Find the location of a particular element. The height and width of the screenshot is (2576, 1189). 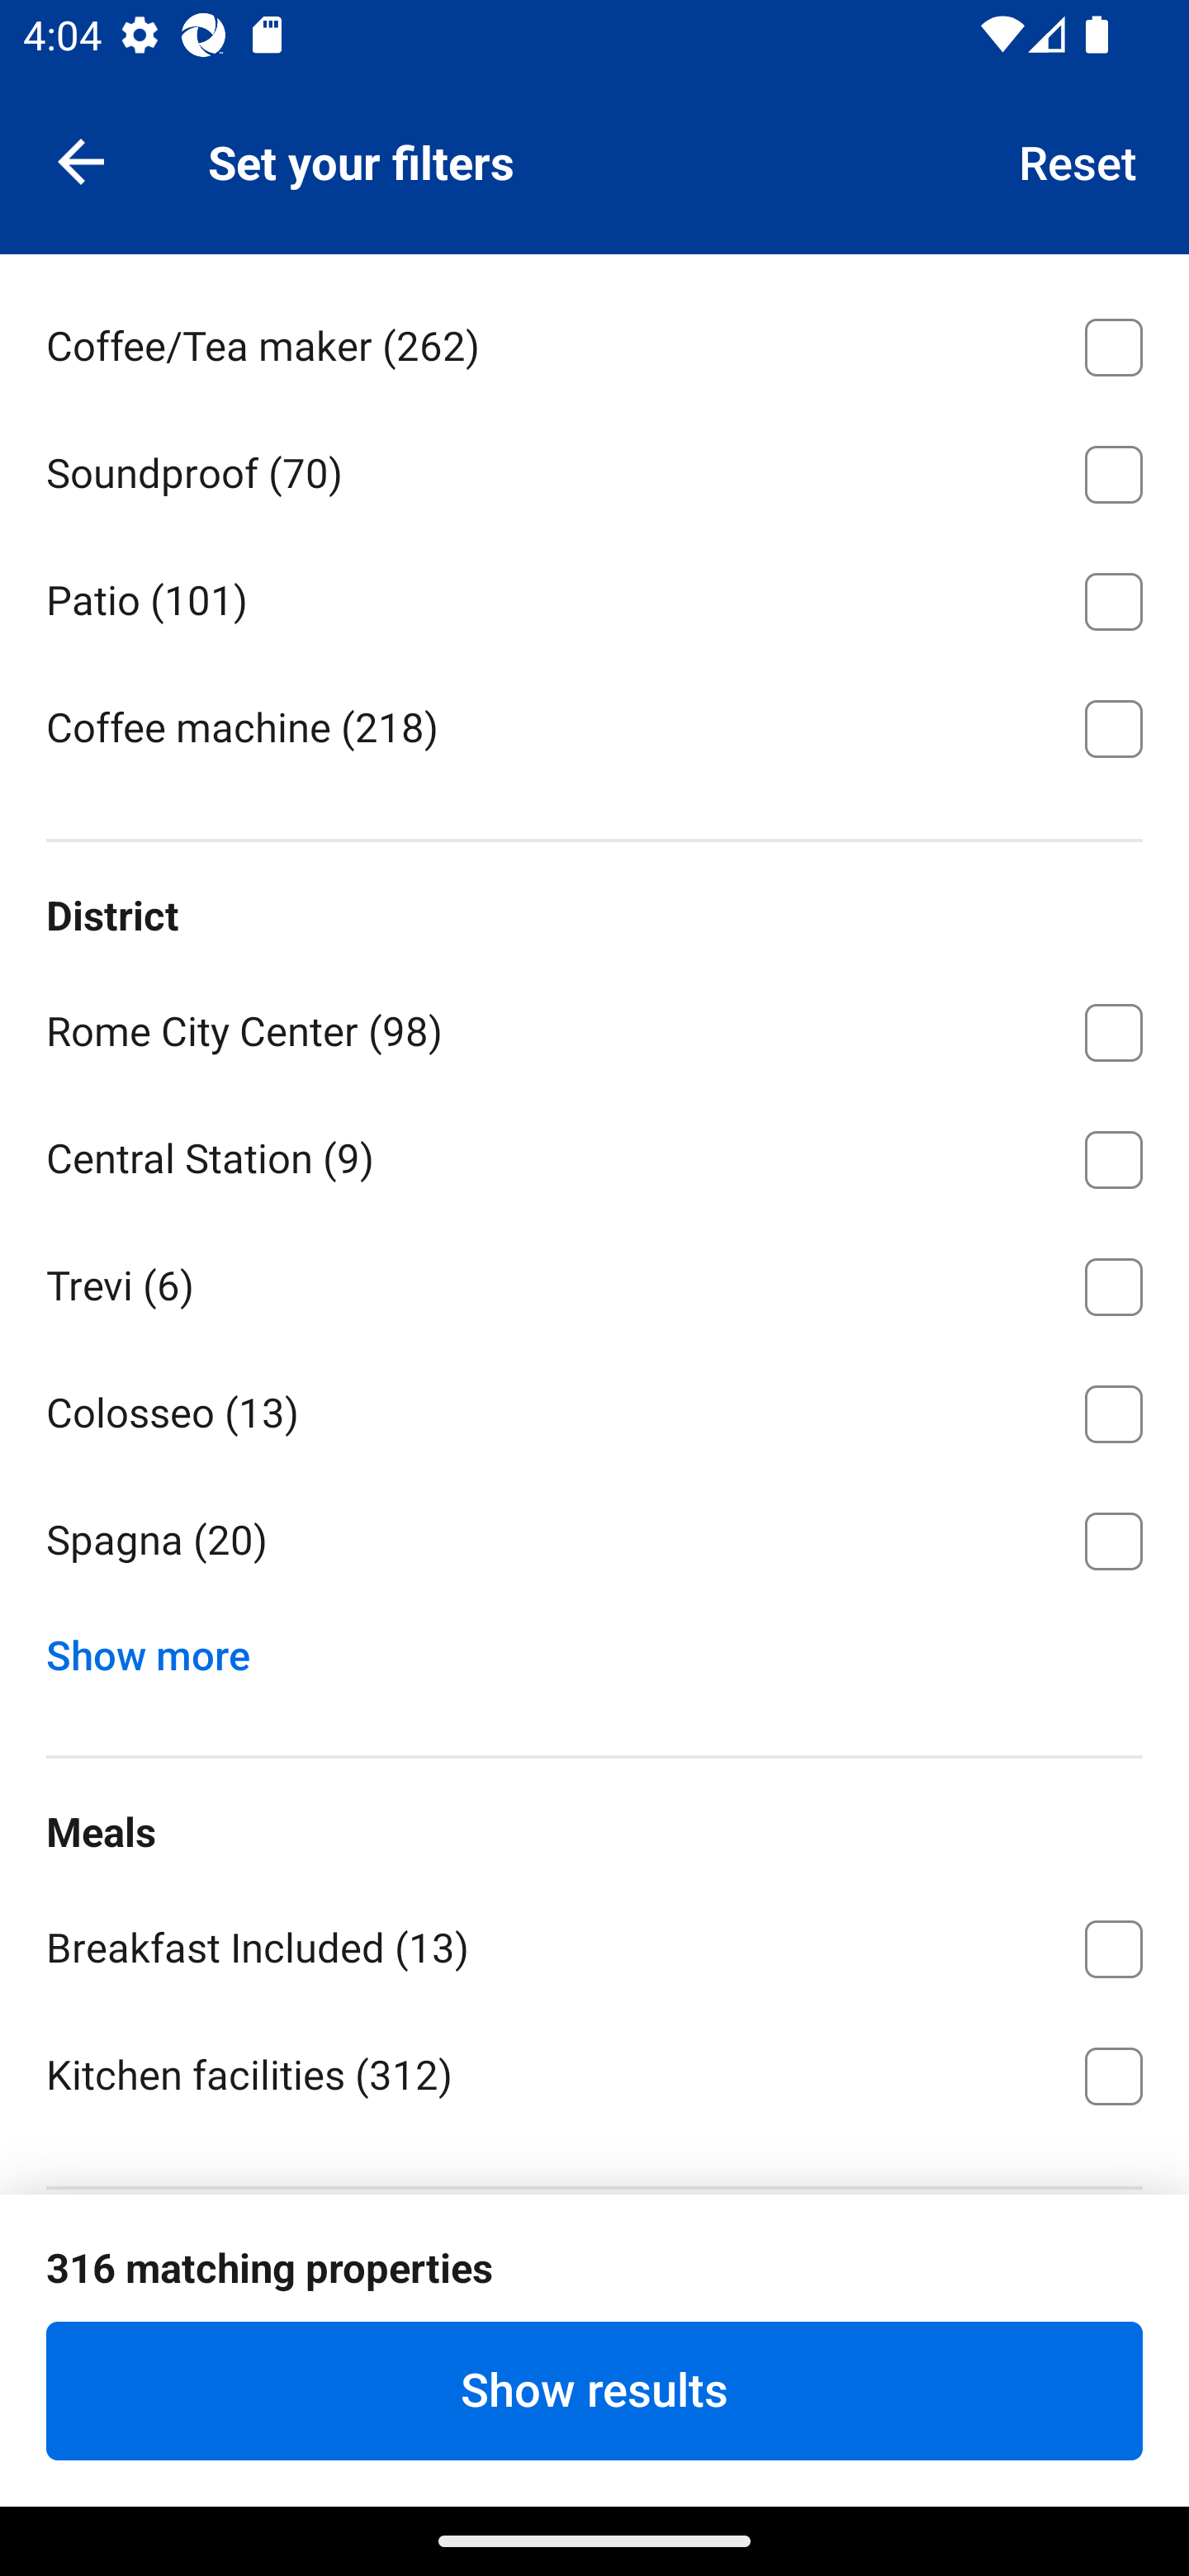

Colosseo ⁦(13) is located at coordinates (594, 1407).